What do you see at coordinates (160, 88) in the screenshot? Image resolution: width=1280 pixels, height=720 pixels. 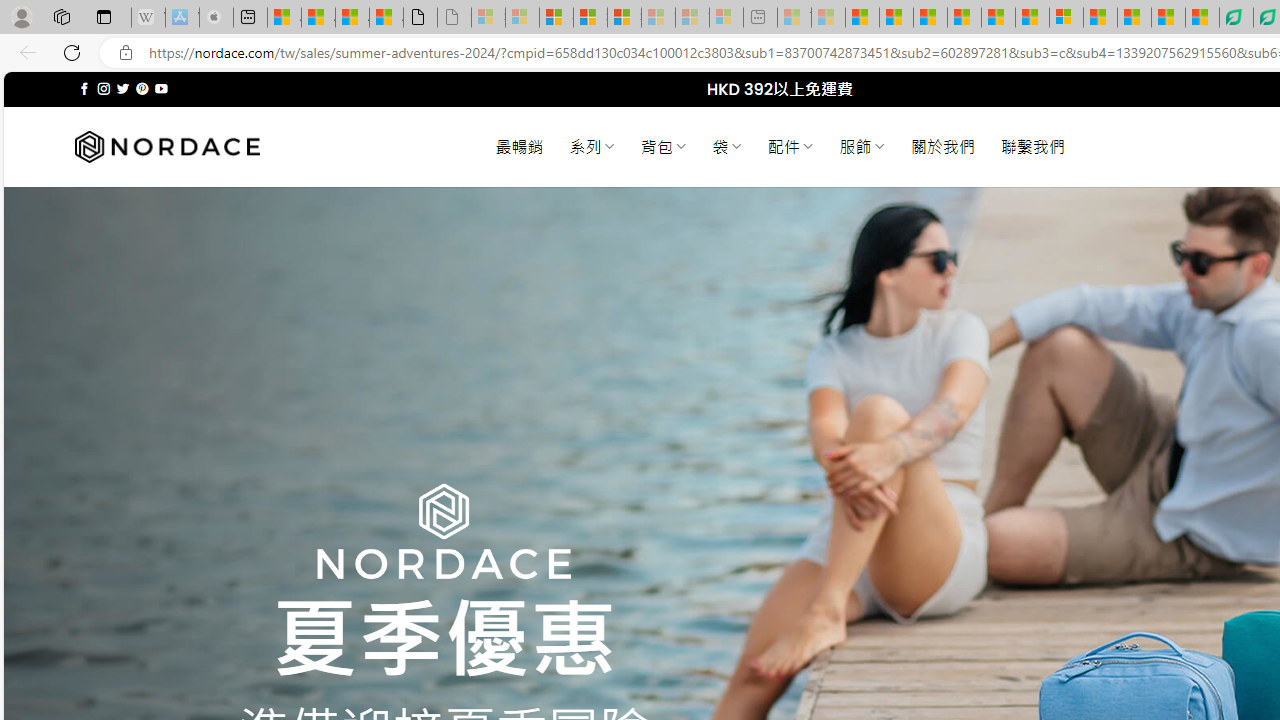 I see `Follow on YouTube` at bounding box center [160, 88].